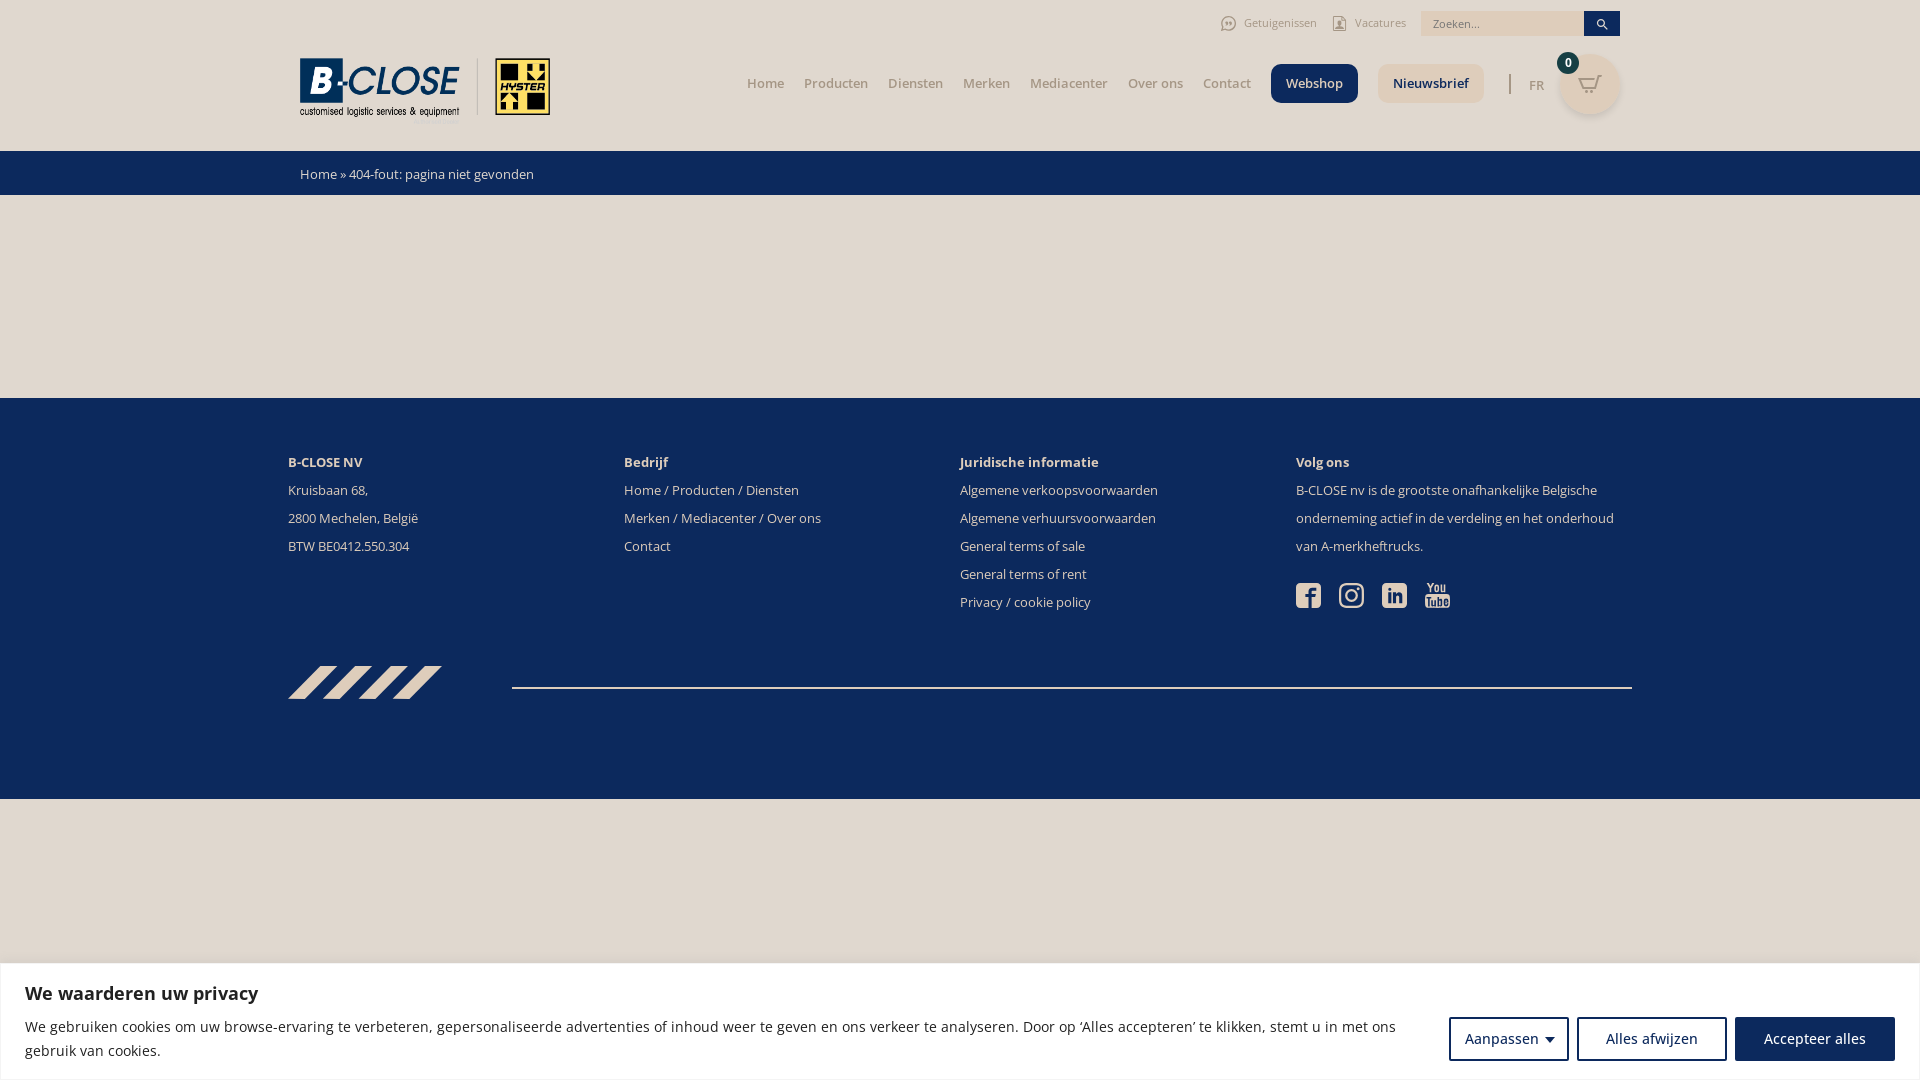 The width and height of the screenshot is (1920, 1080). I want to click on Algemene verkoopsvoorwaarden, so click(1059, 490).